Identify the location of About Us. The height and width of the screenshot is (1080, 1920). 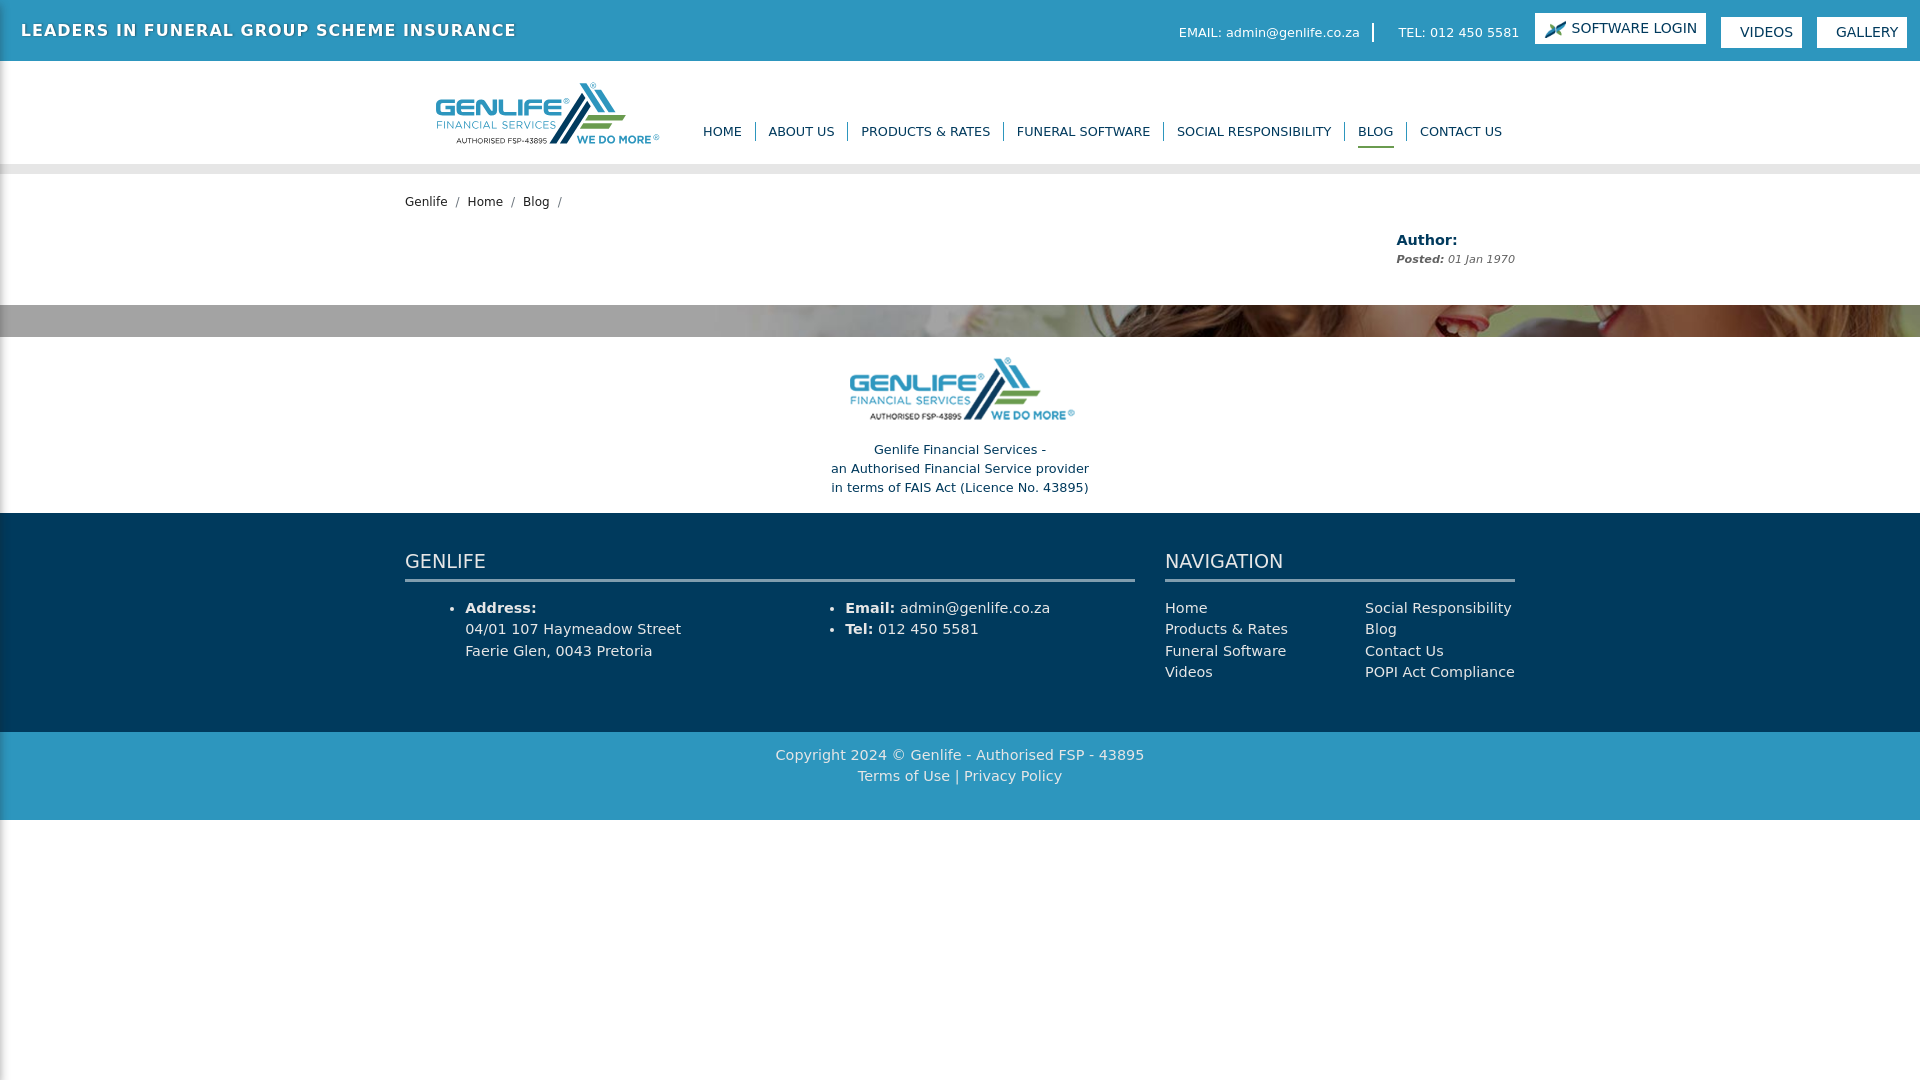
(802, 132).